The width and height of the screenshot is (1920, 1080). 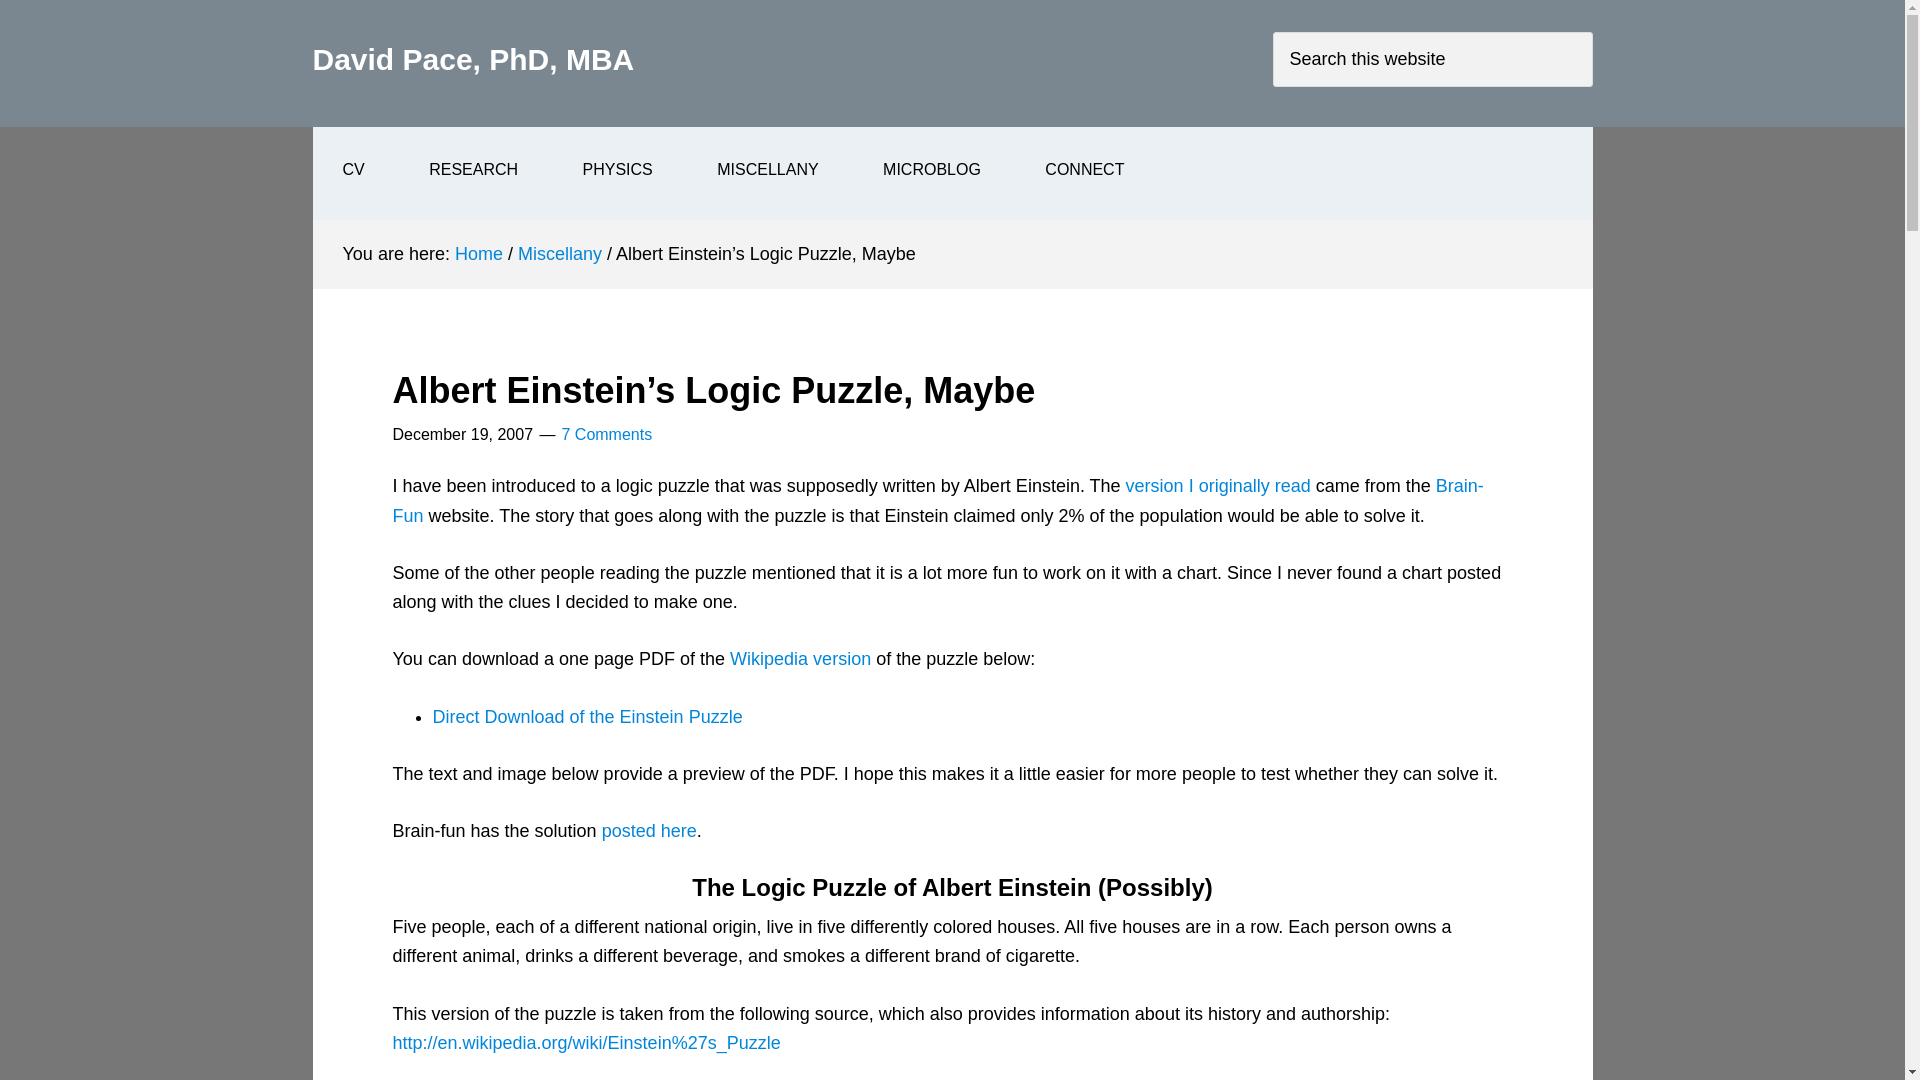 I want to click on RESEARCH, so click(x=473, y=170).